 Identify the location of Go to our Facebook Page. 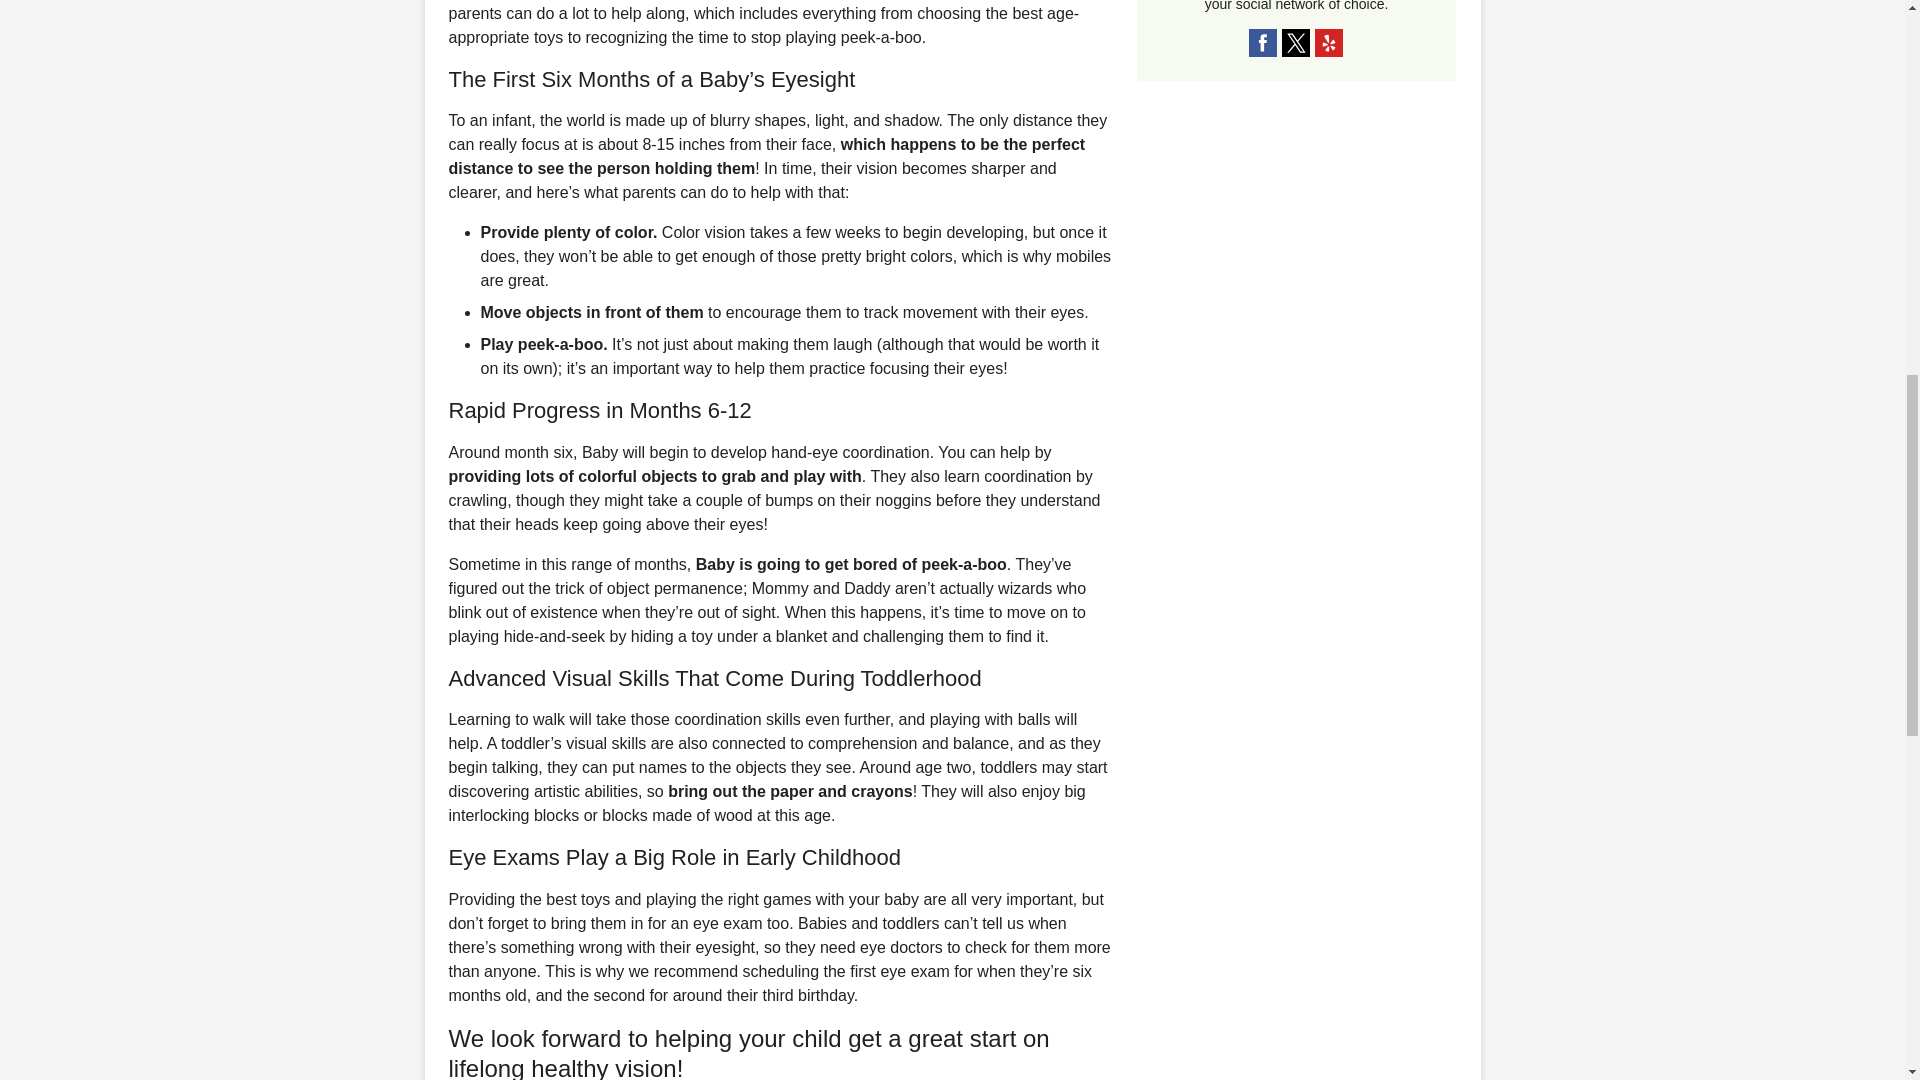
(1262, 43).